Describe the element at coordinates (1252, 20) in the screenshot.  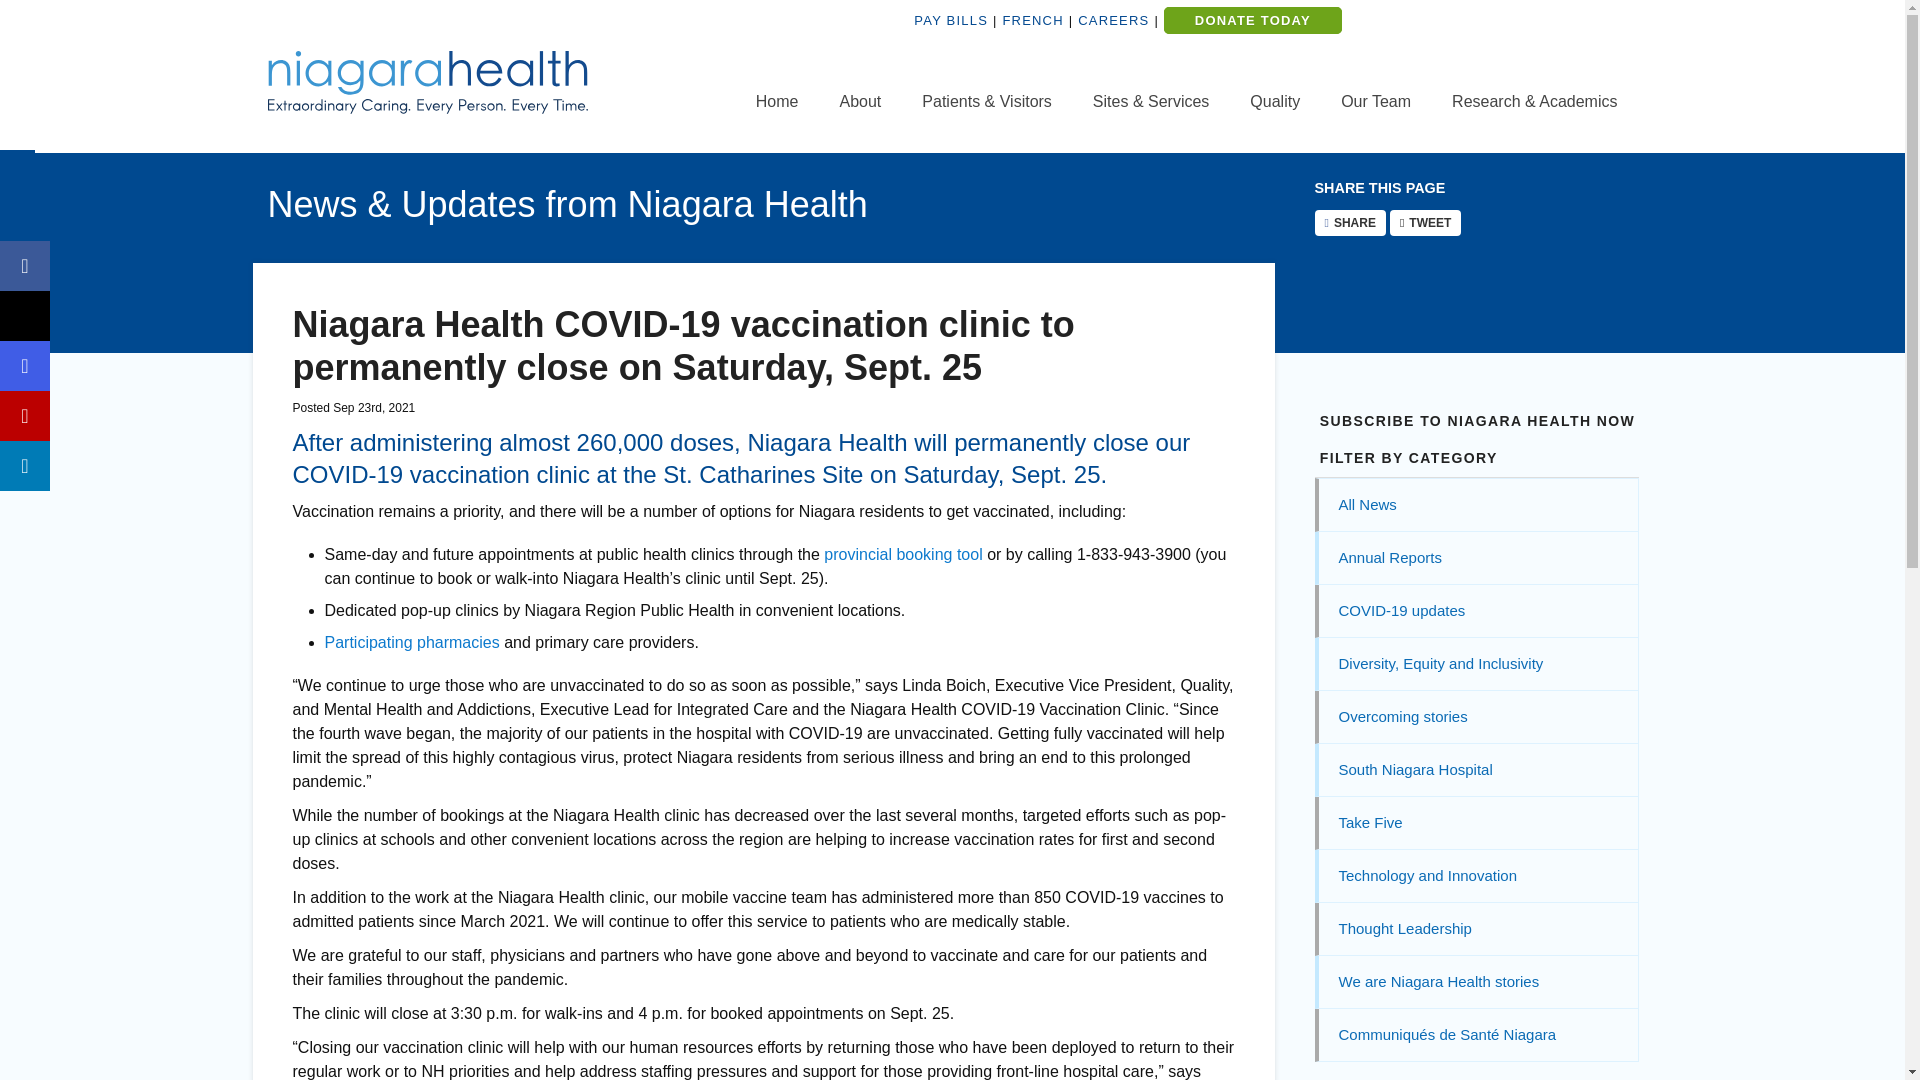
I see `DONATE TODAY` at that location.